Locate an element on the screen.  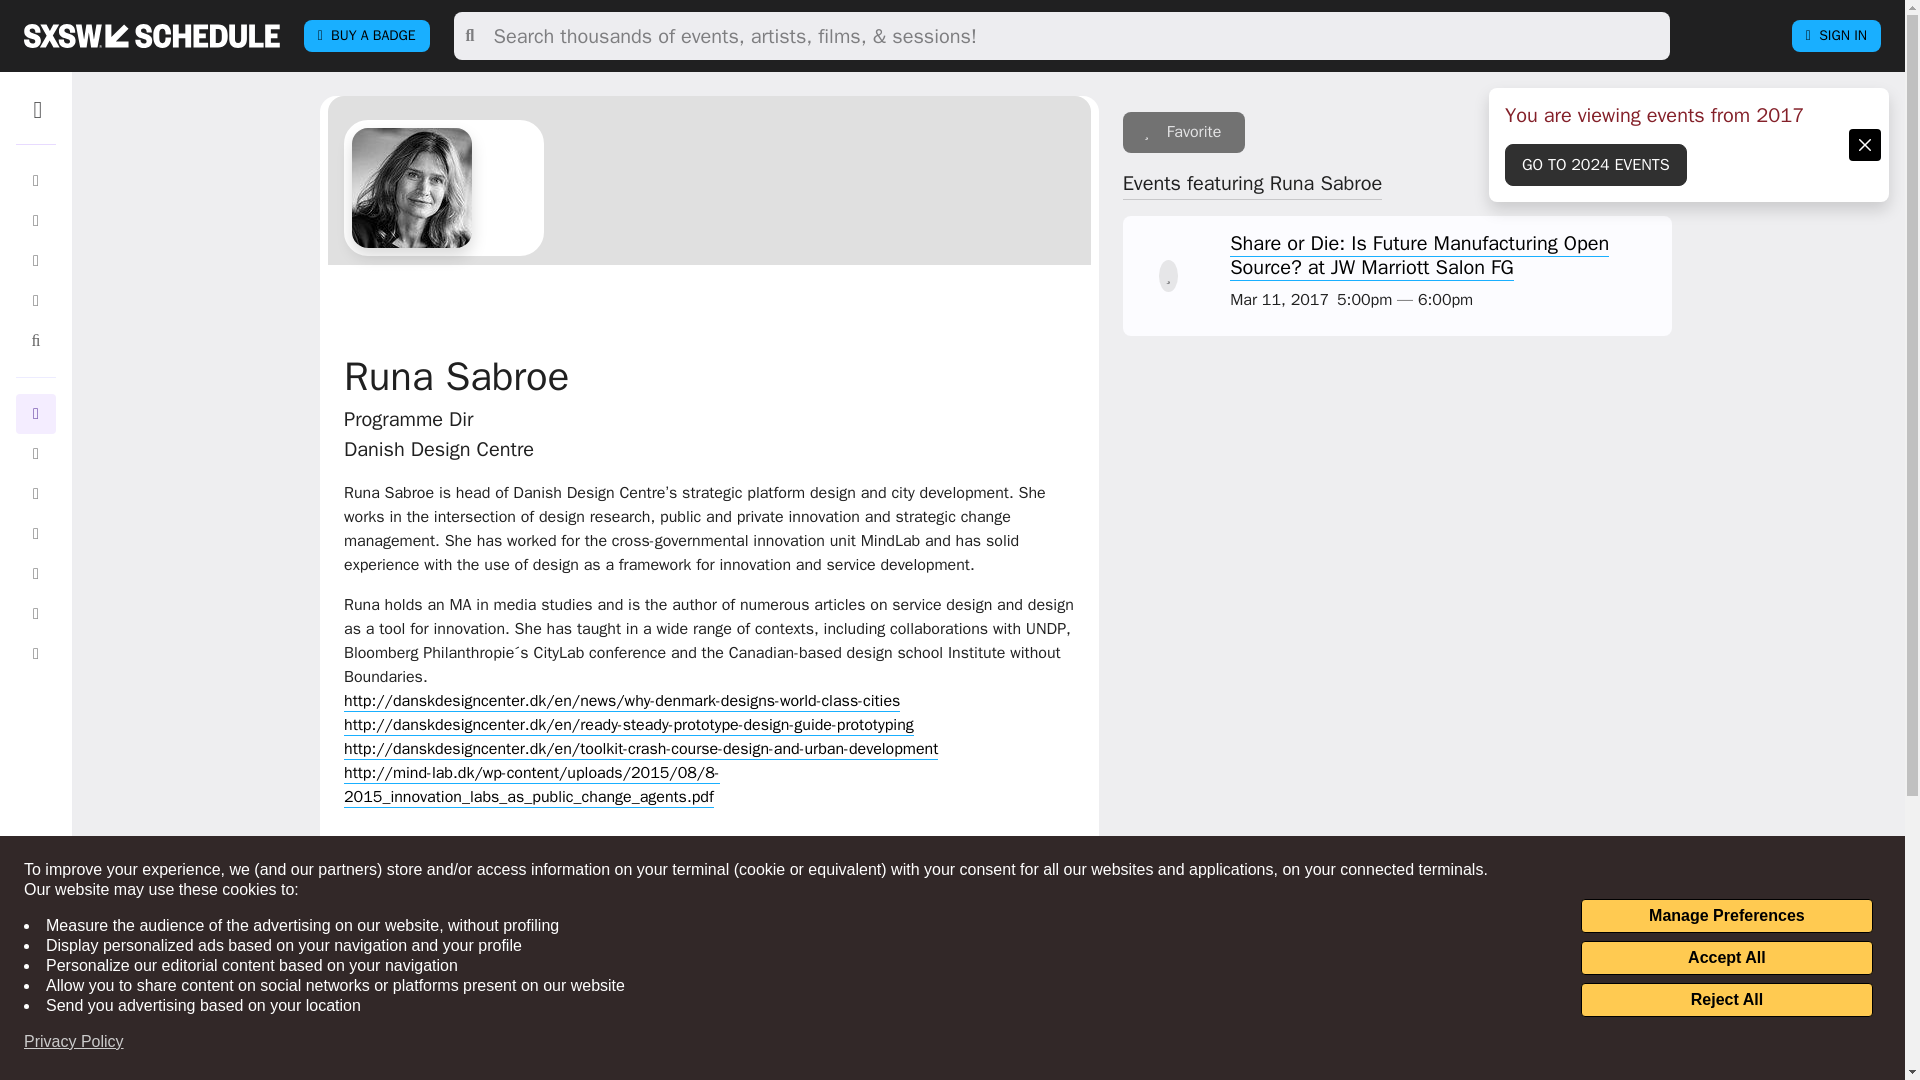
GO TO 2024 EVENTS is located at coordinates (1596, 164).